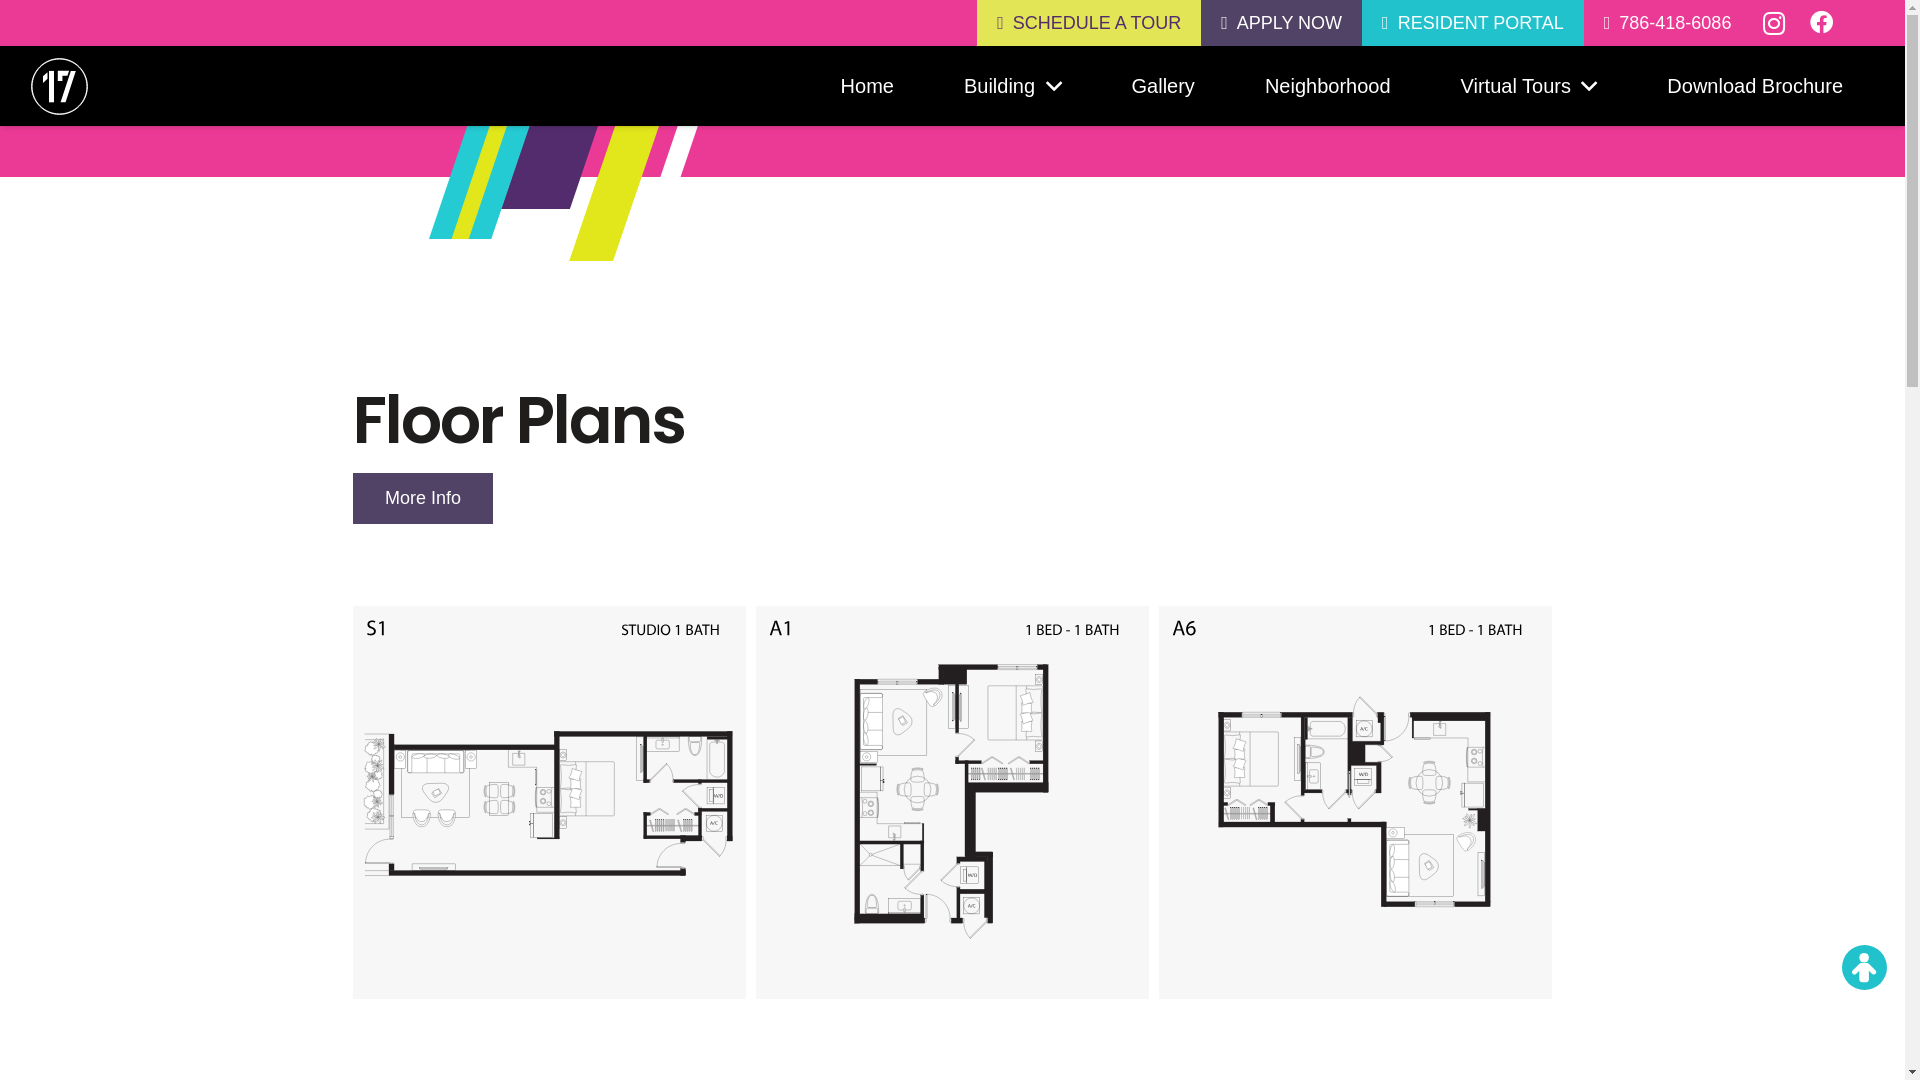  Describe the element at coordinates (1013, 86) in the screenshot. I see `Building` at that location.